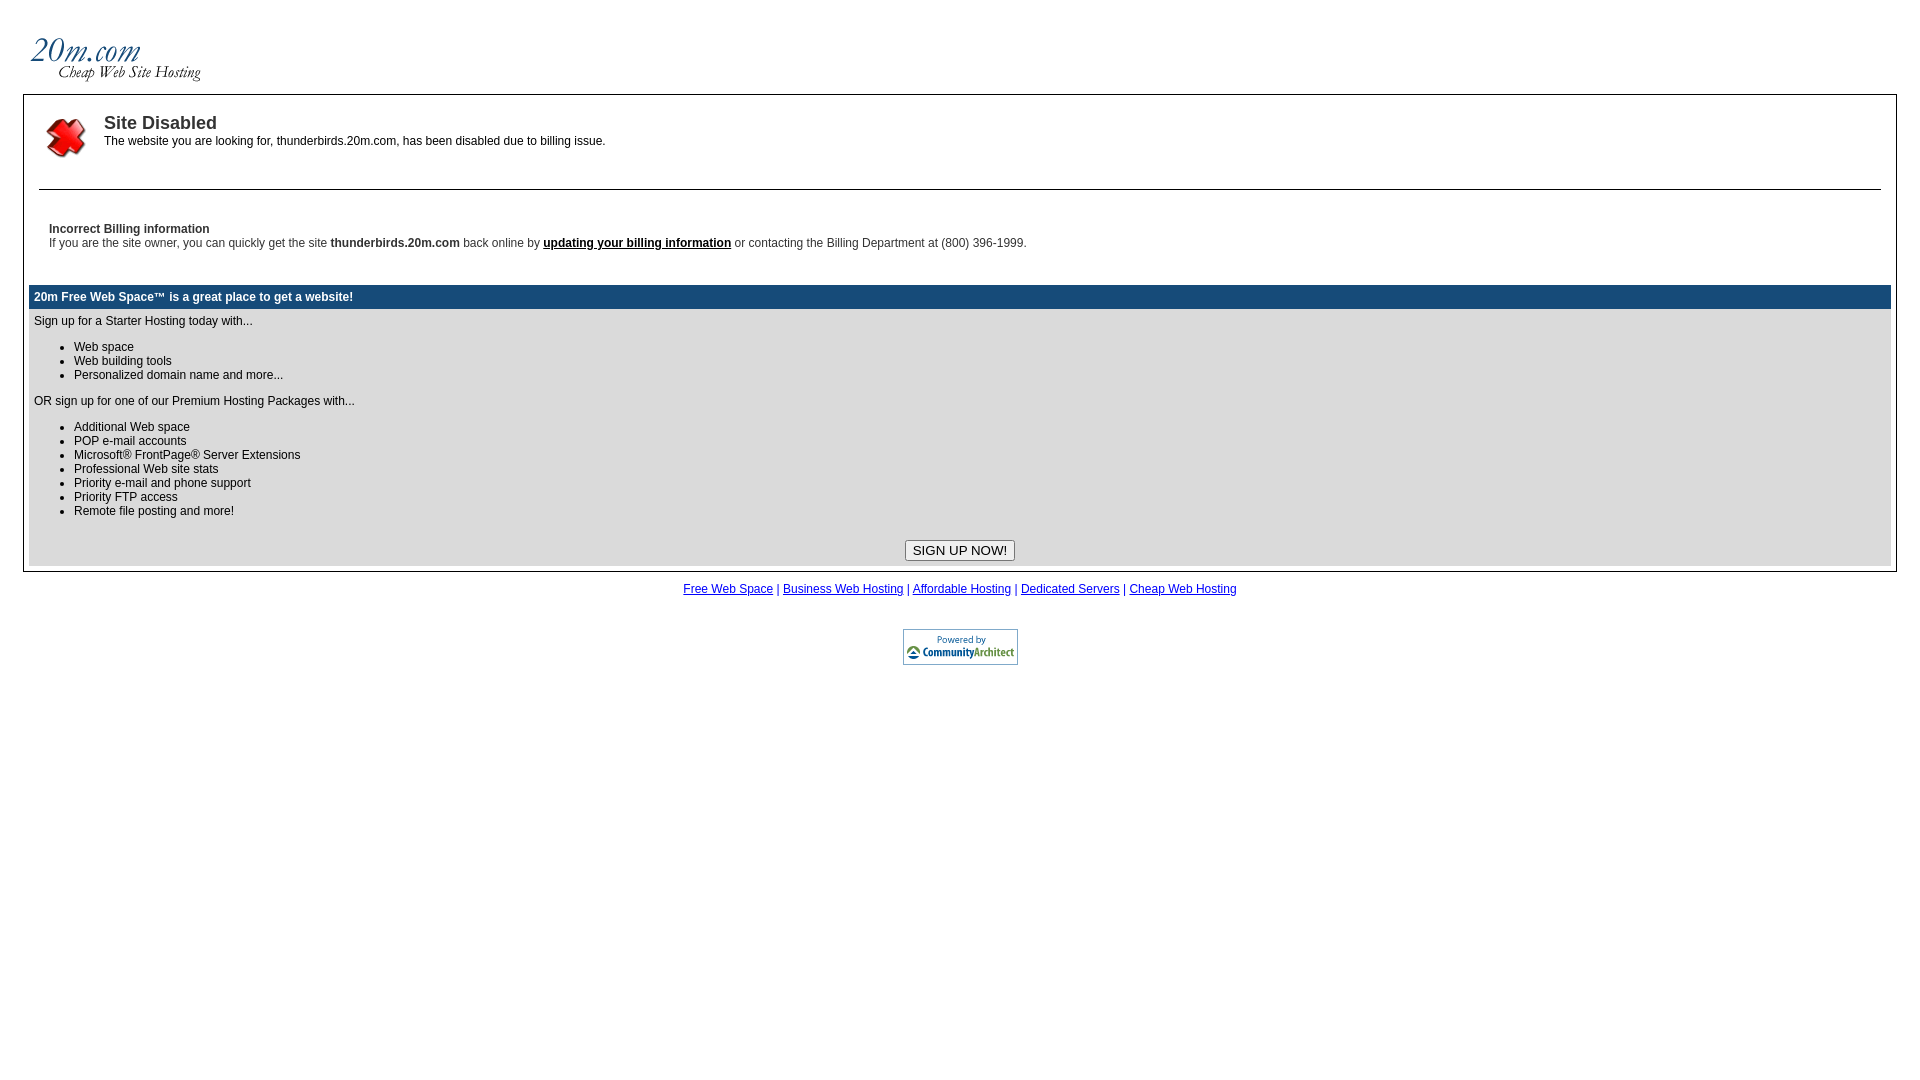 The height and width of the screenshot is (1080, 1920). I want to click on updating your billing information, so click(637, 243).